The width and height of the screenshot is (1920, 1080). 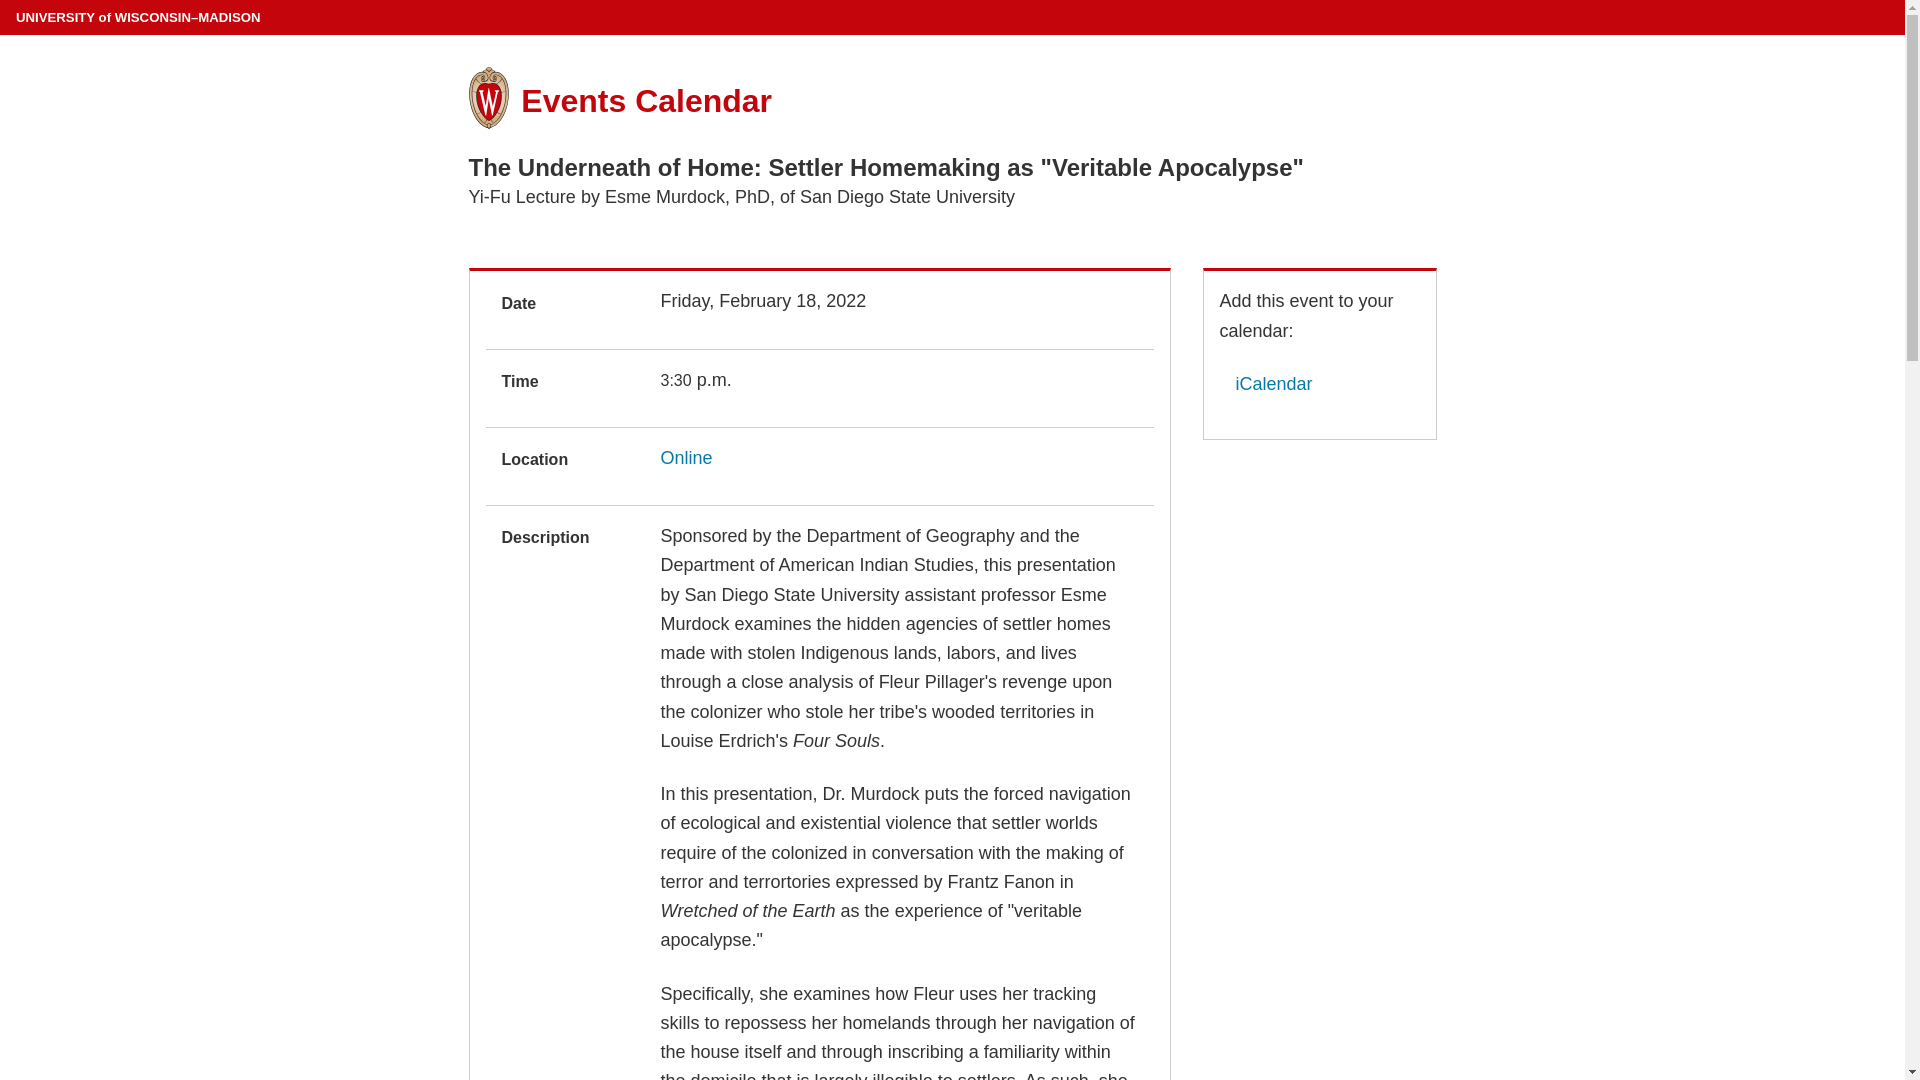 I want to click on Events Calendar, so click(x=646, y=100).